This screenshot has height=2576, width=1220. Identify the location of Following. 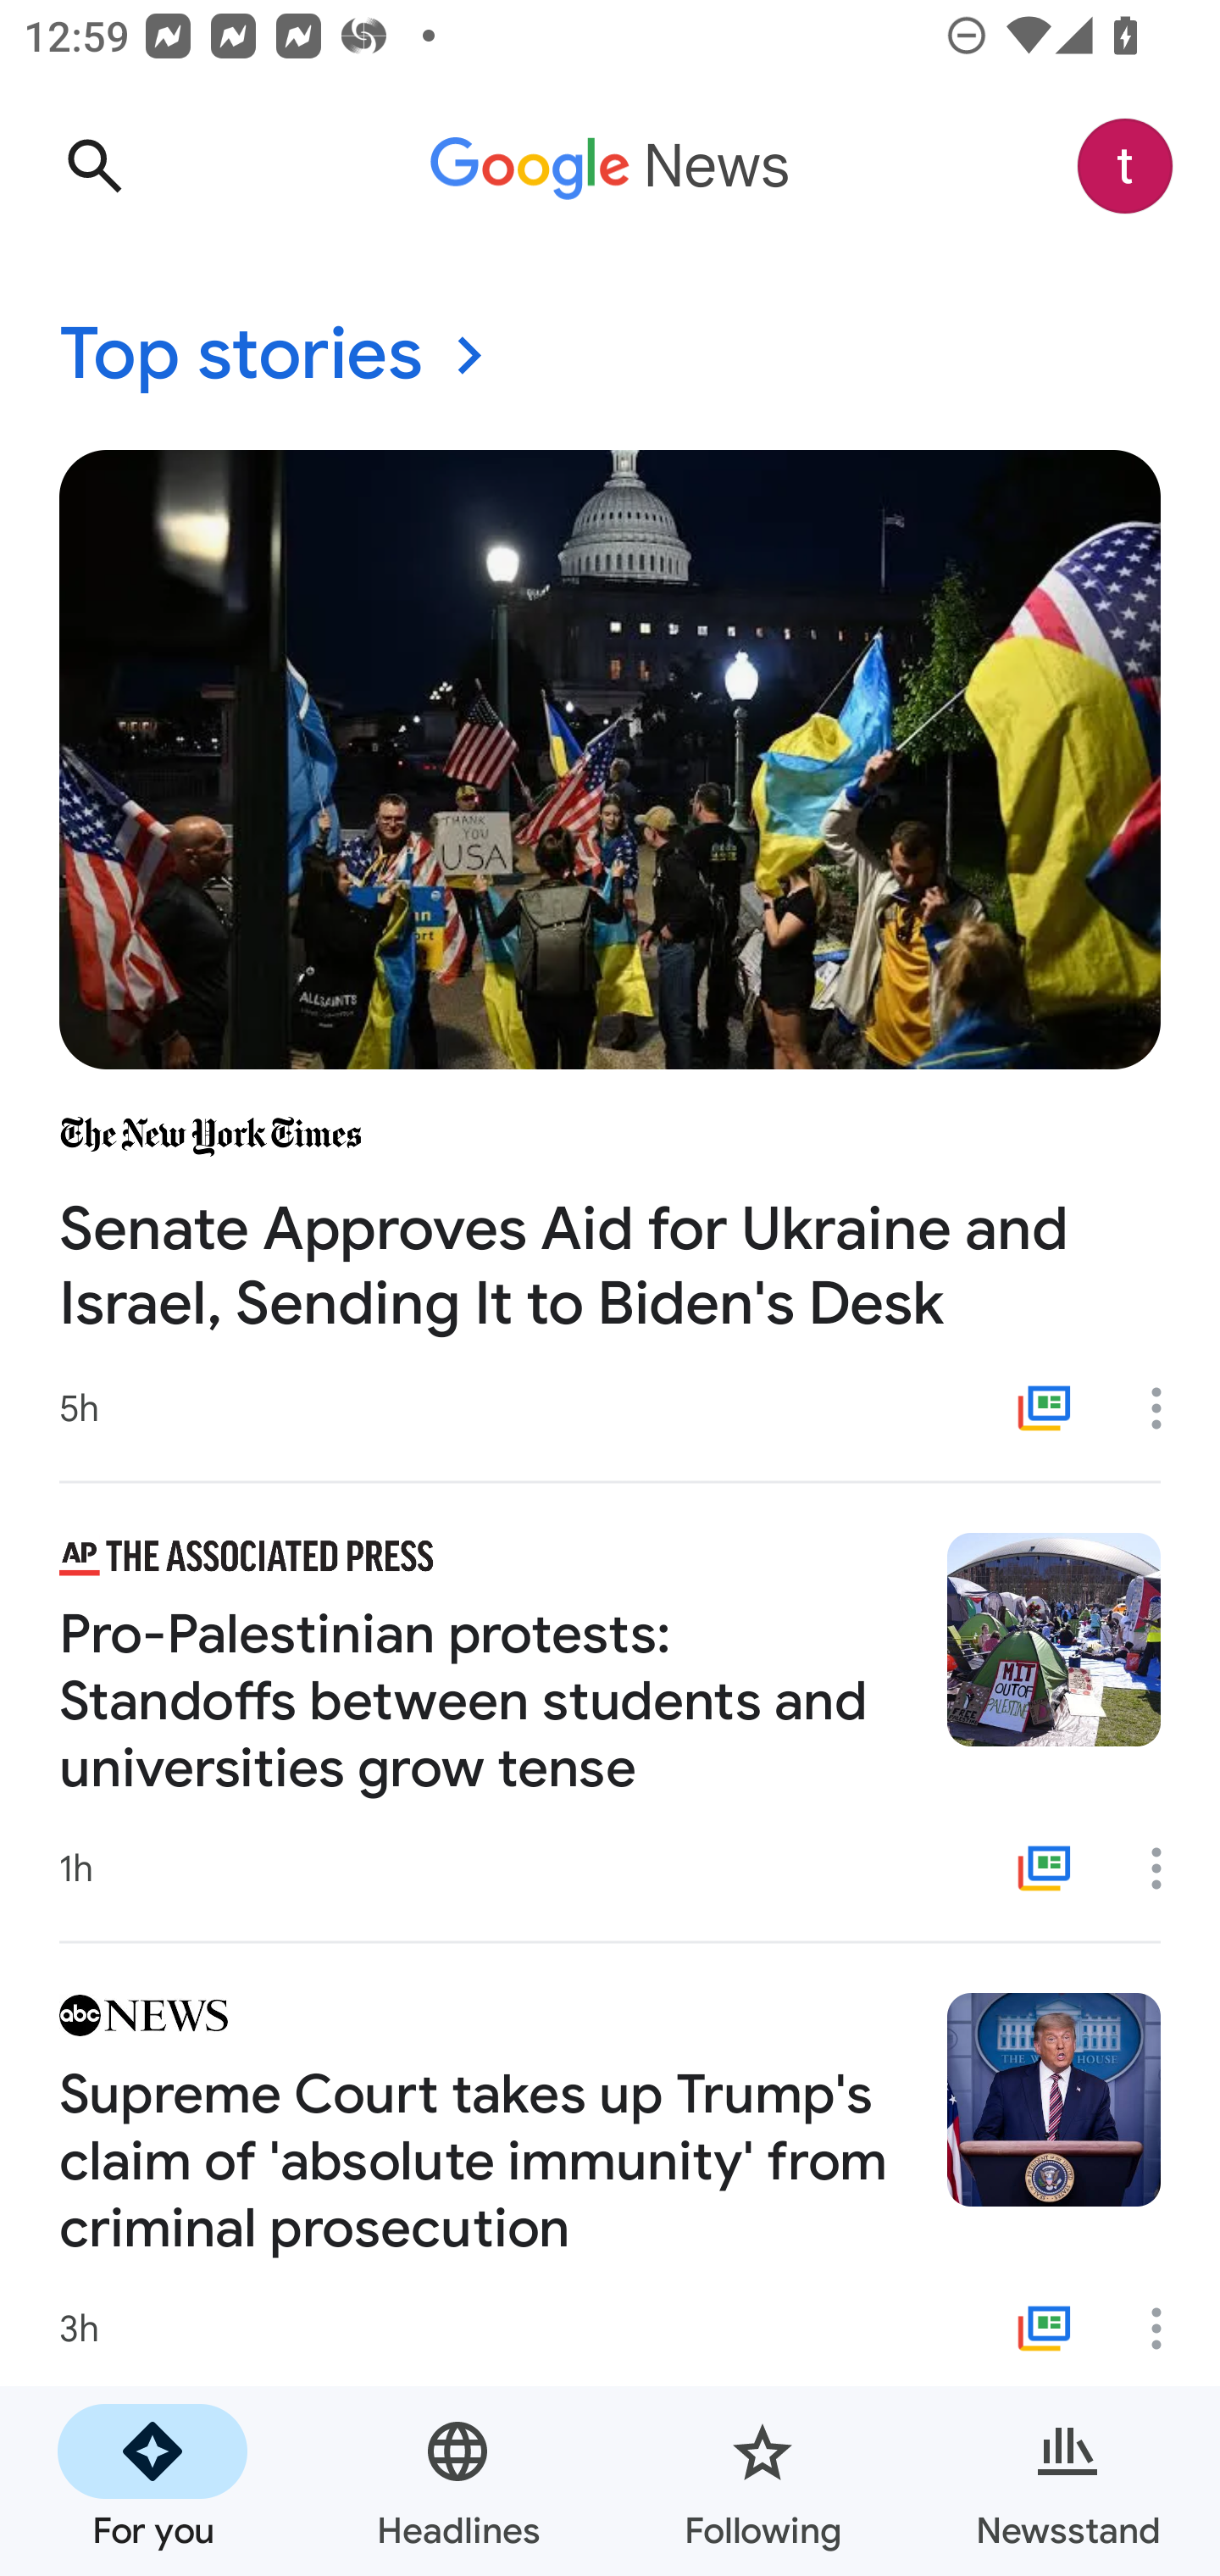
(762, 2481).